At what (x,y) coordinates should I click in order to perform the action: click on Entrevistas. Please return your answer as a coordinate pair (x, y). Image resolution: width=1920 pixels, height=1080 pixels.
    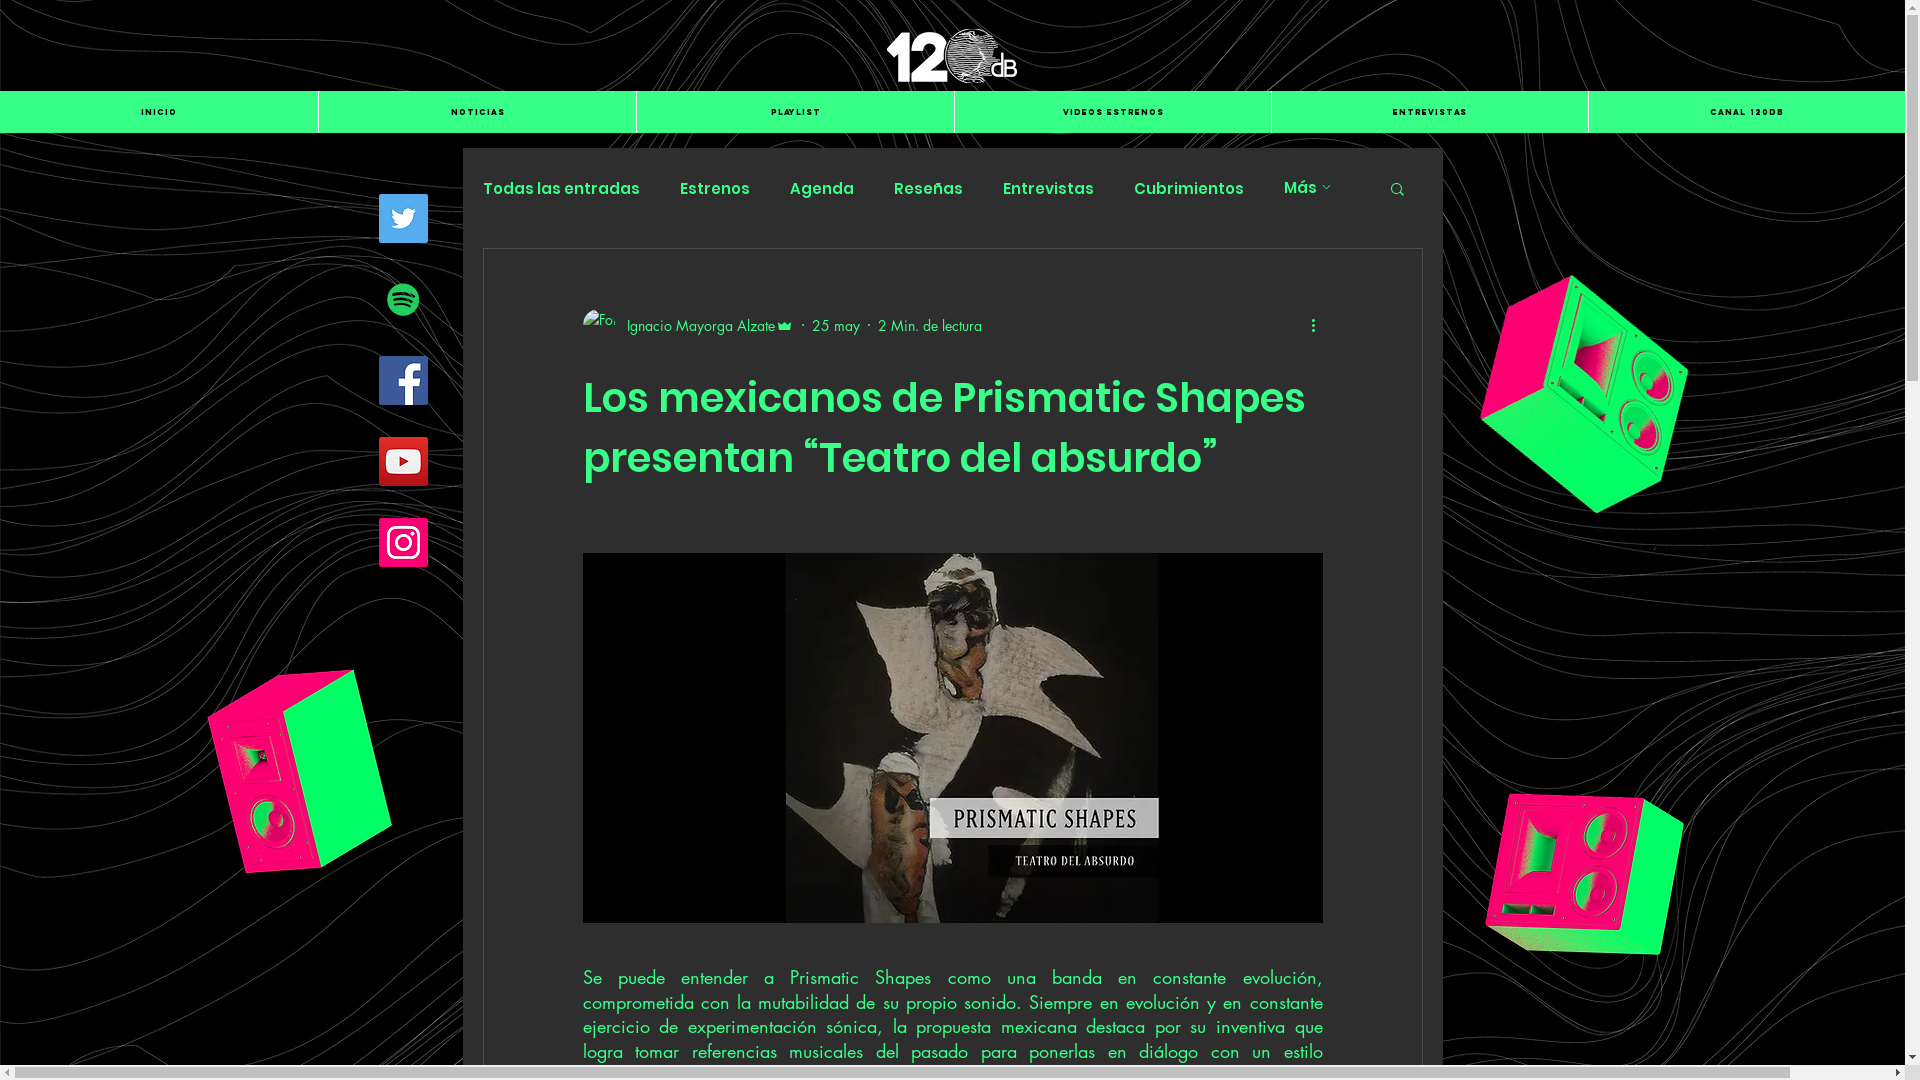
    Looking at the image, I should click on (1048, 188).